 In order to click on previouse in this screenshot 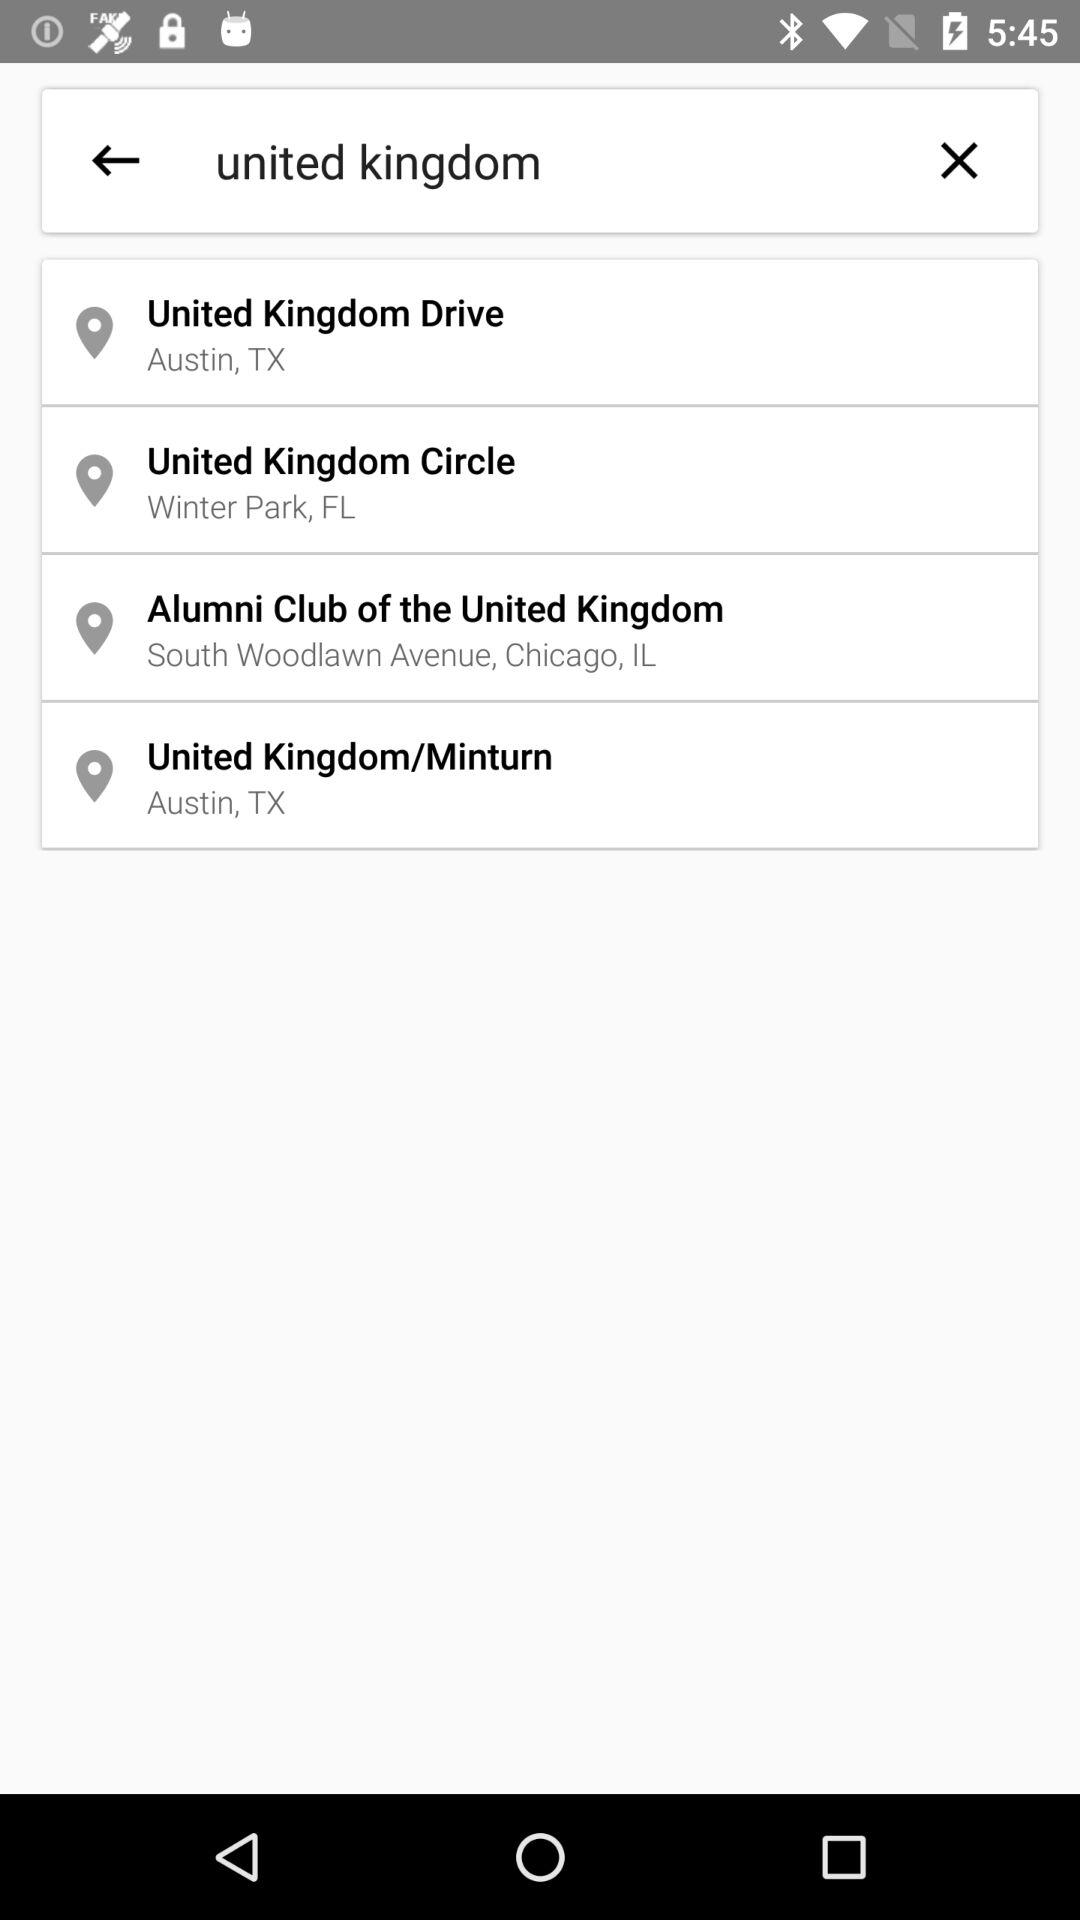, I will do `click(116, 160)`.